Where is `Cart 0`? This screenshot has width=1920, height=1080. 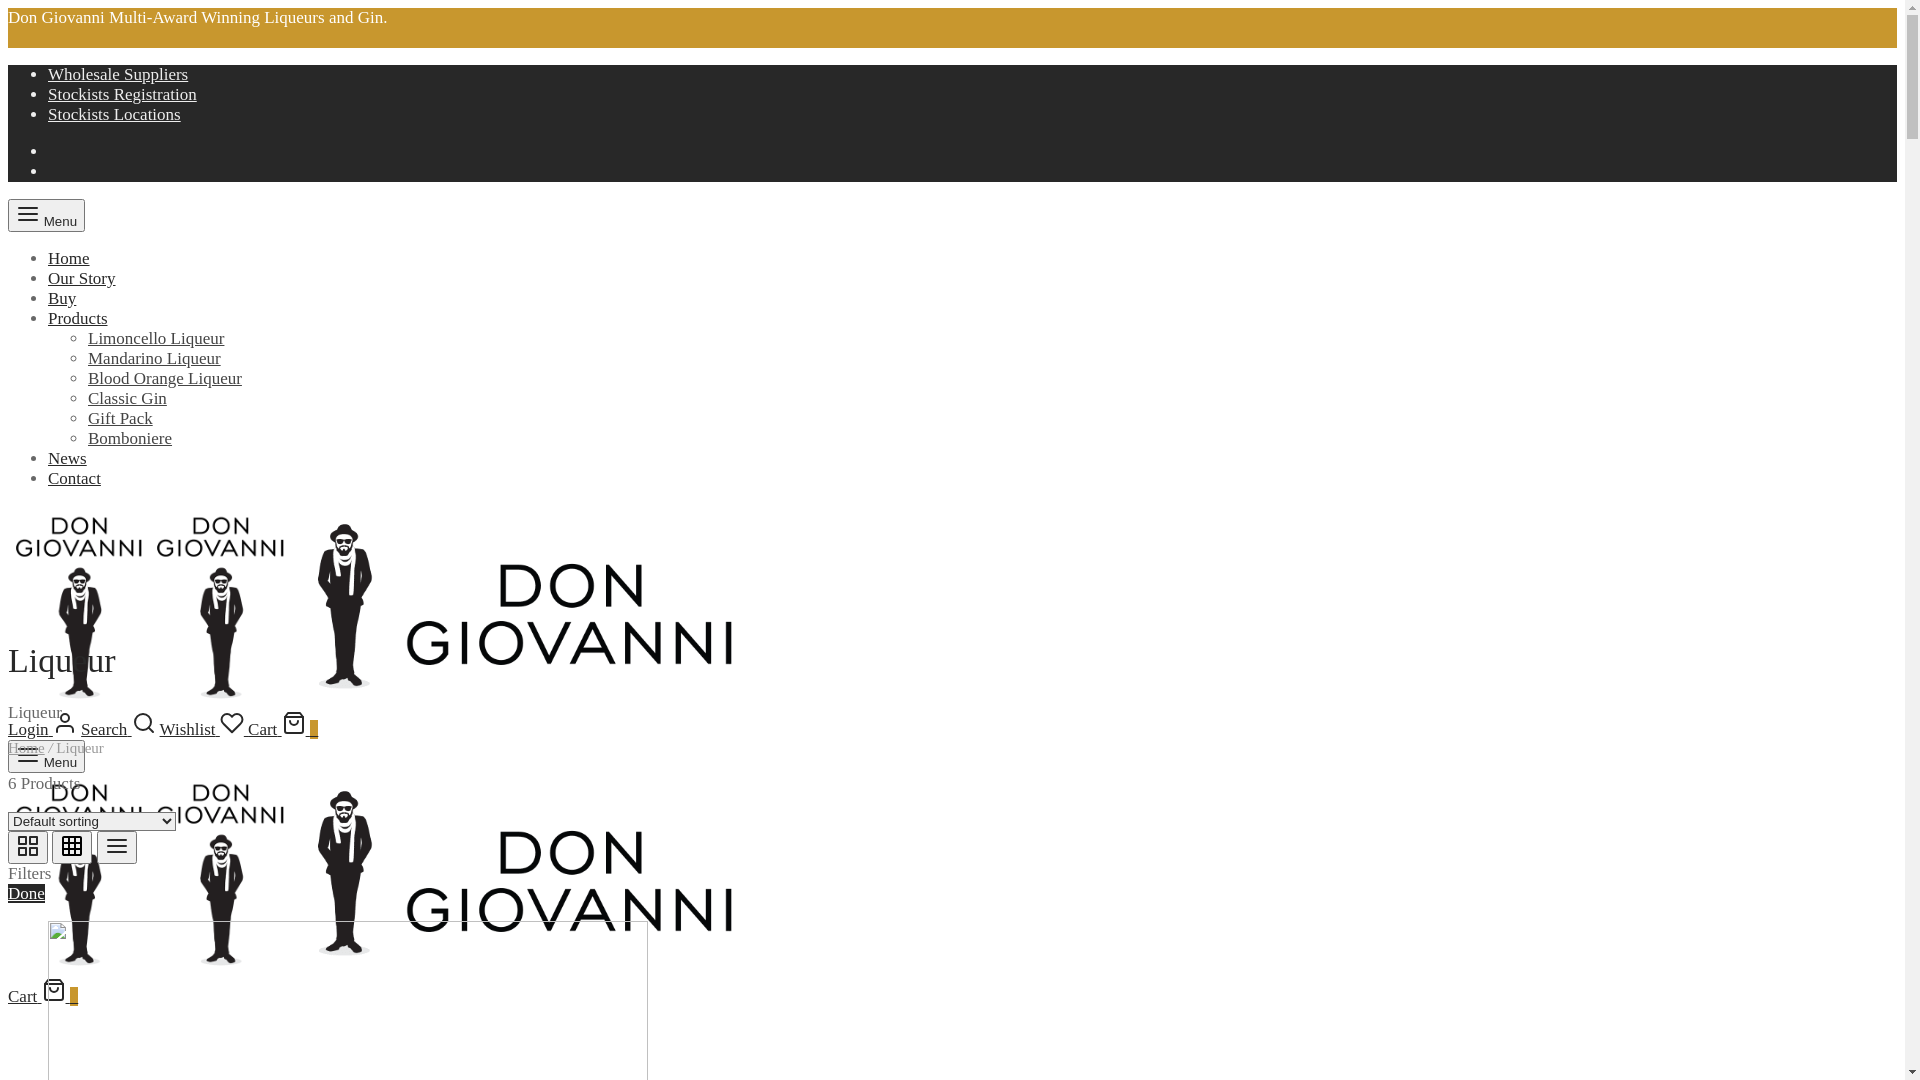
Cart 0 is located at coordinates (283, 730).